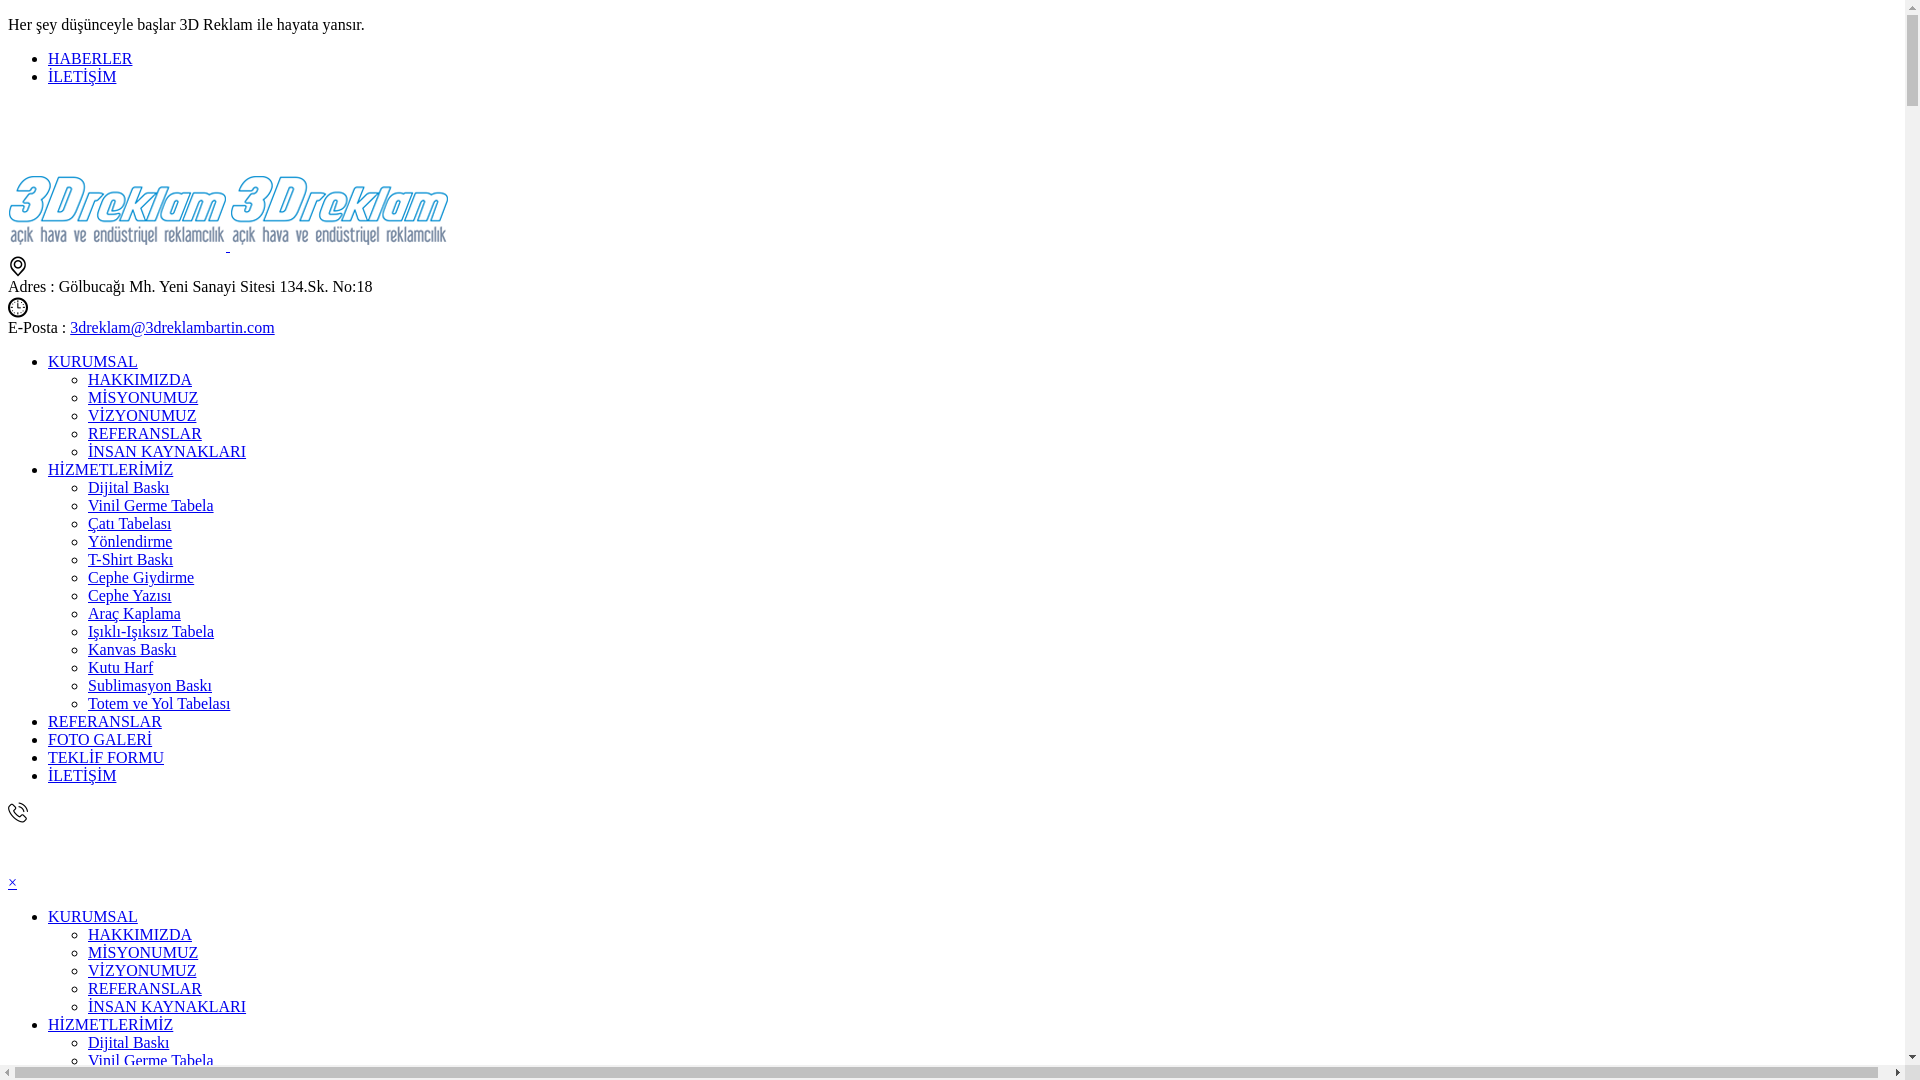  What do you see at coordinates (145, 434) in the screenshot?
I see `REFERANSLAR` at bounding box center [145, 434].